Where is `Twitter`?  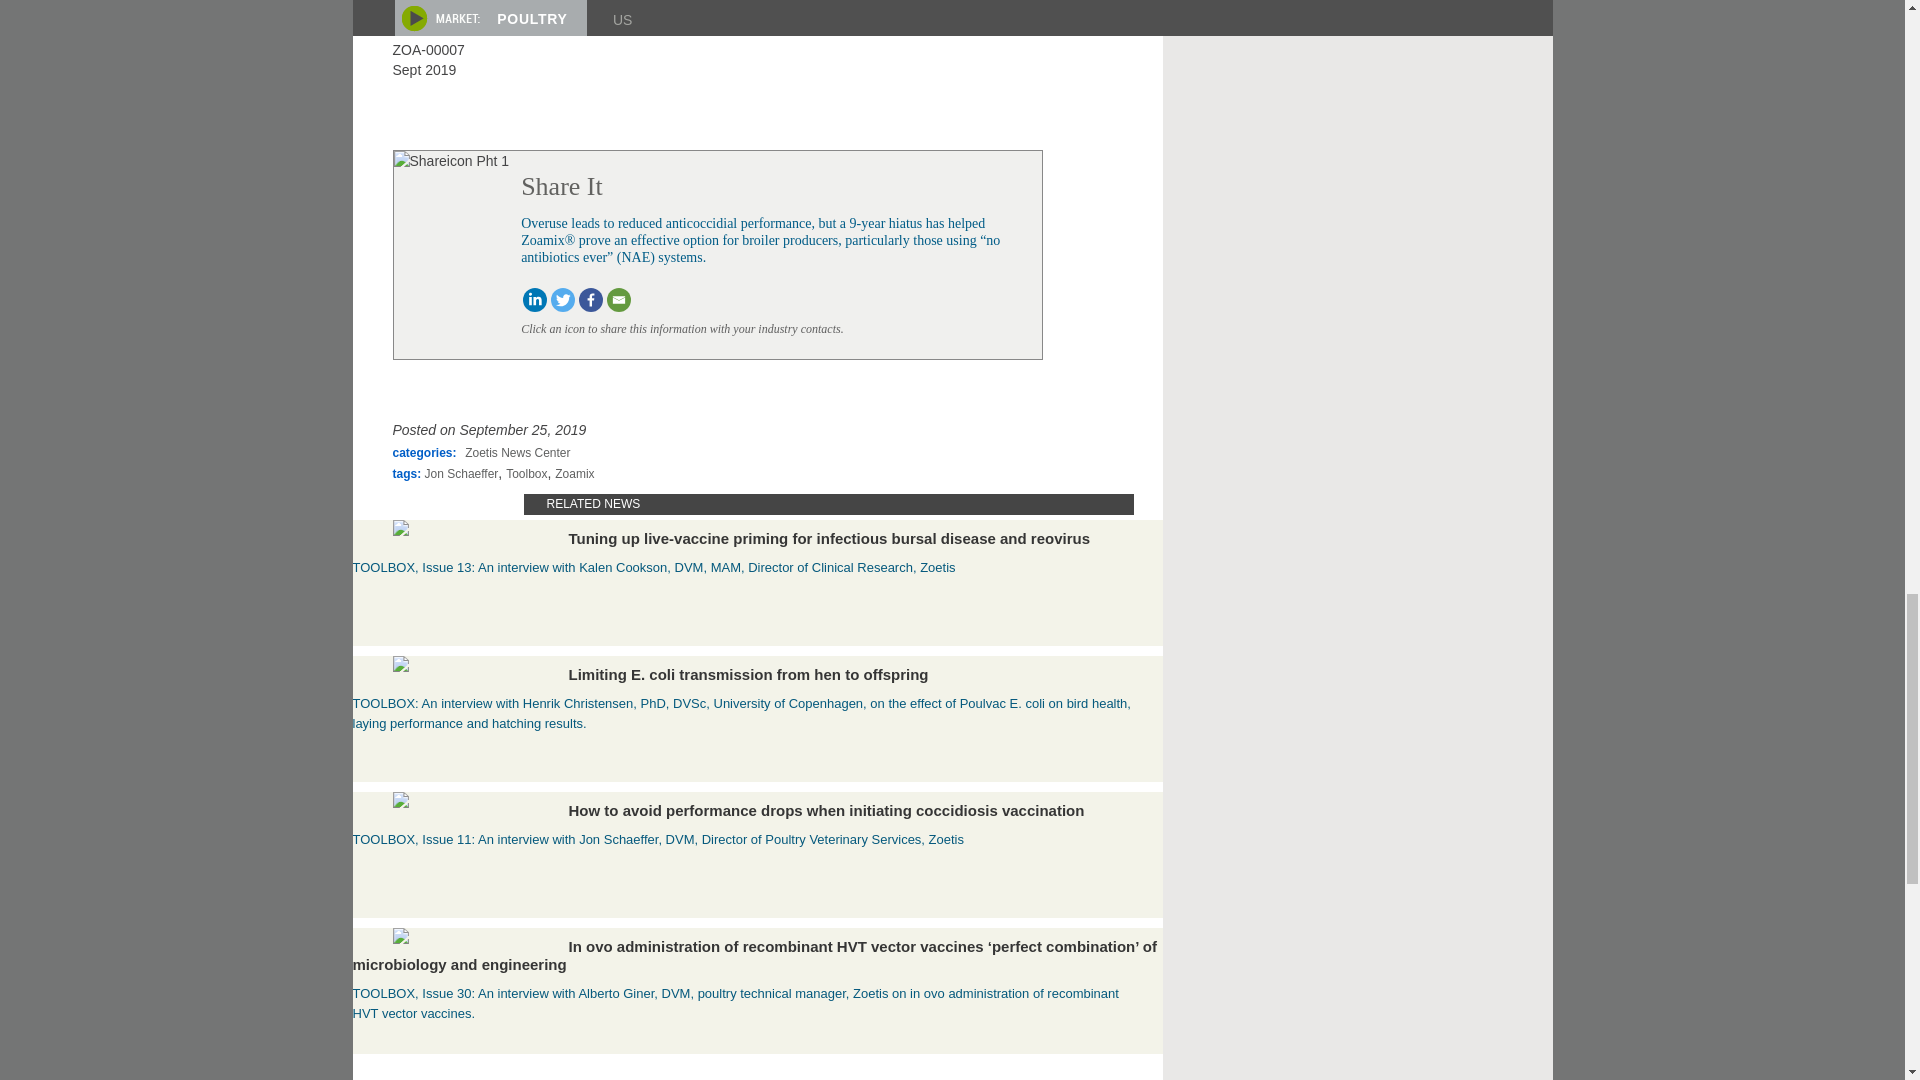 Twitter is located at coordinates (562, 300).